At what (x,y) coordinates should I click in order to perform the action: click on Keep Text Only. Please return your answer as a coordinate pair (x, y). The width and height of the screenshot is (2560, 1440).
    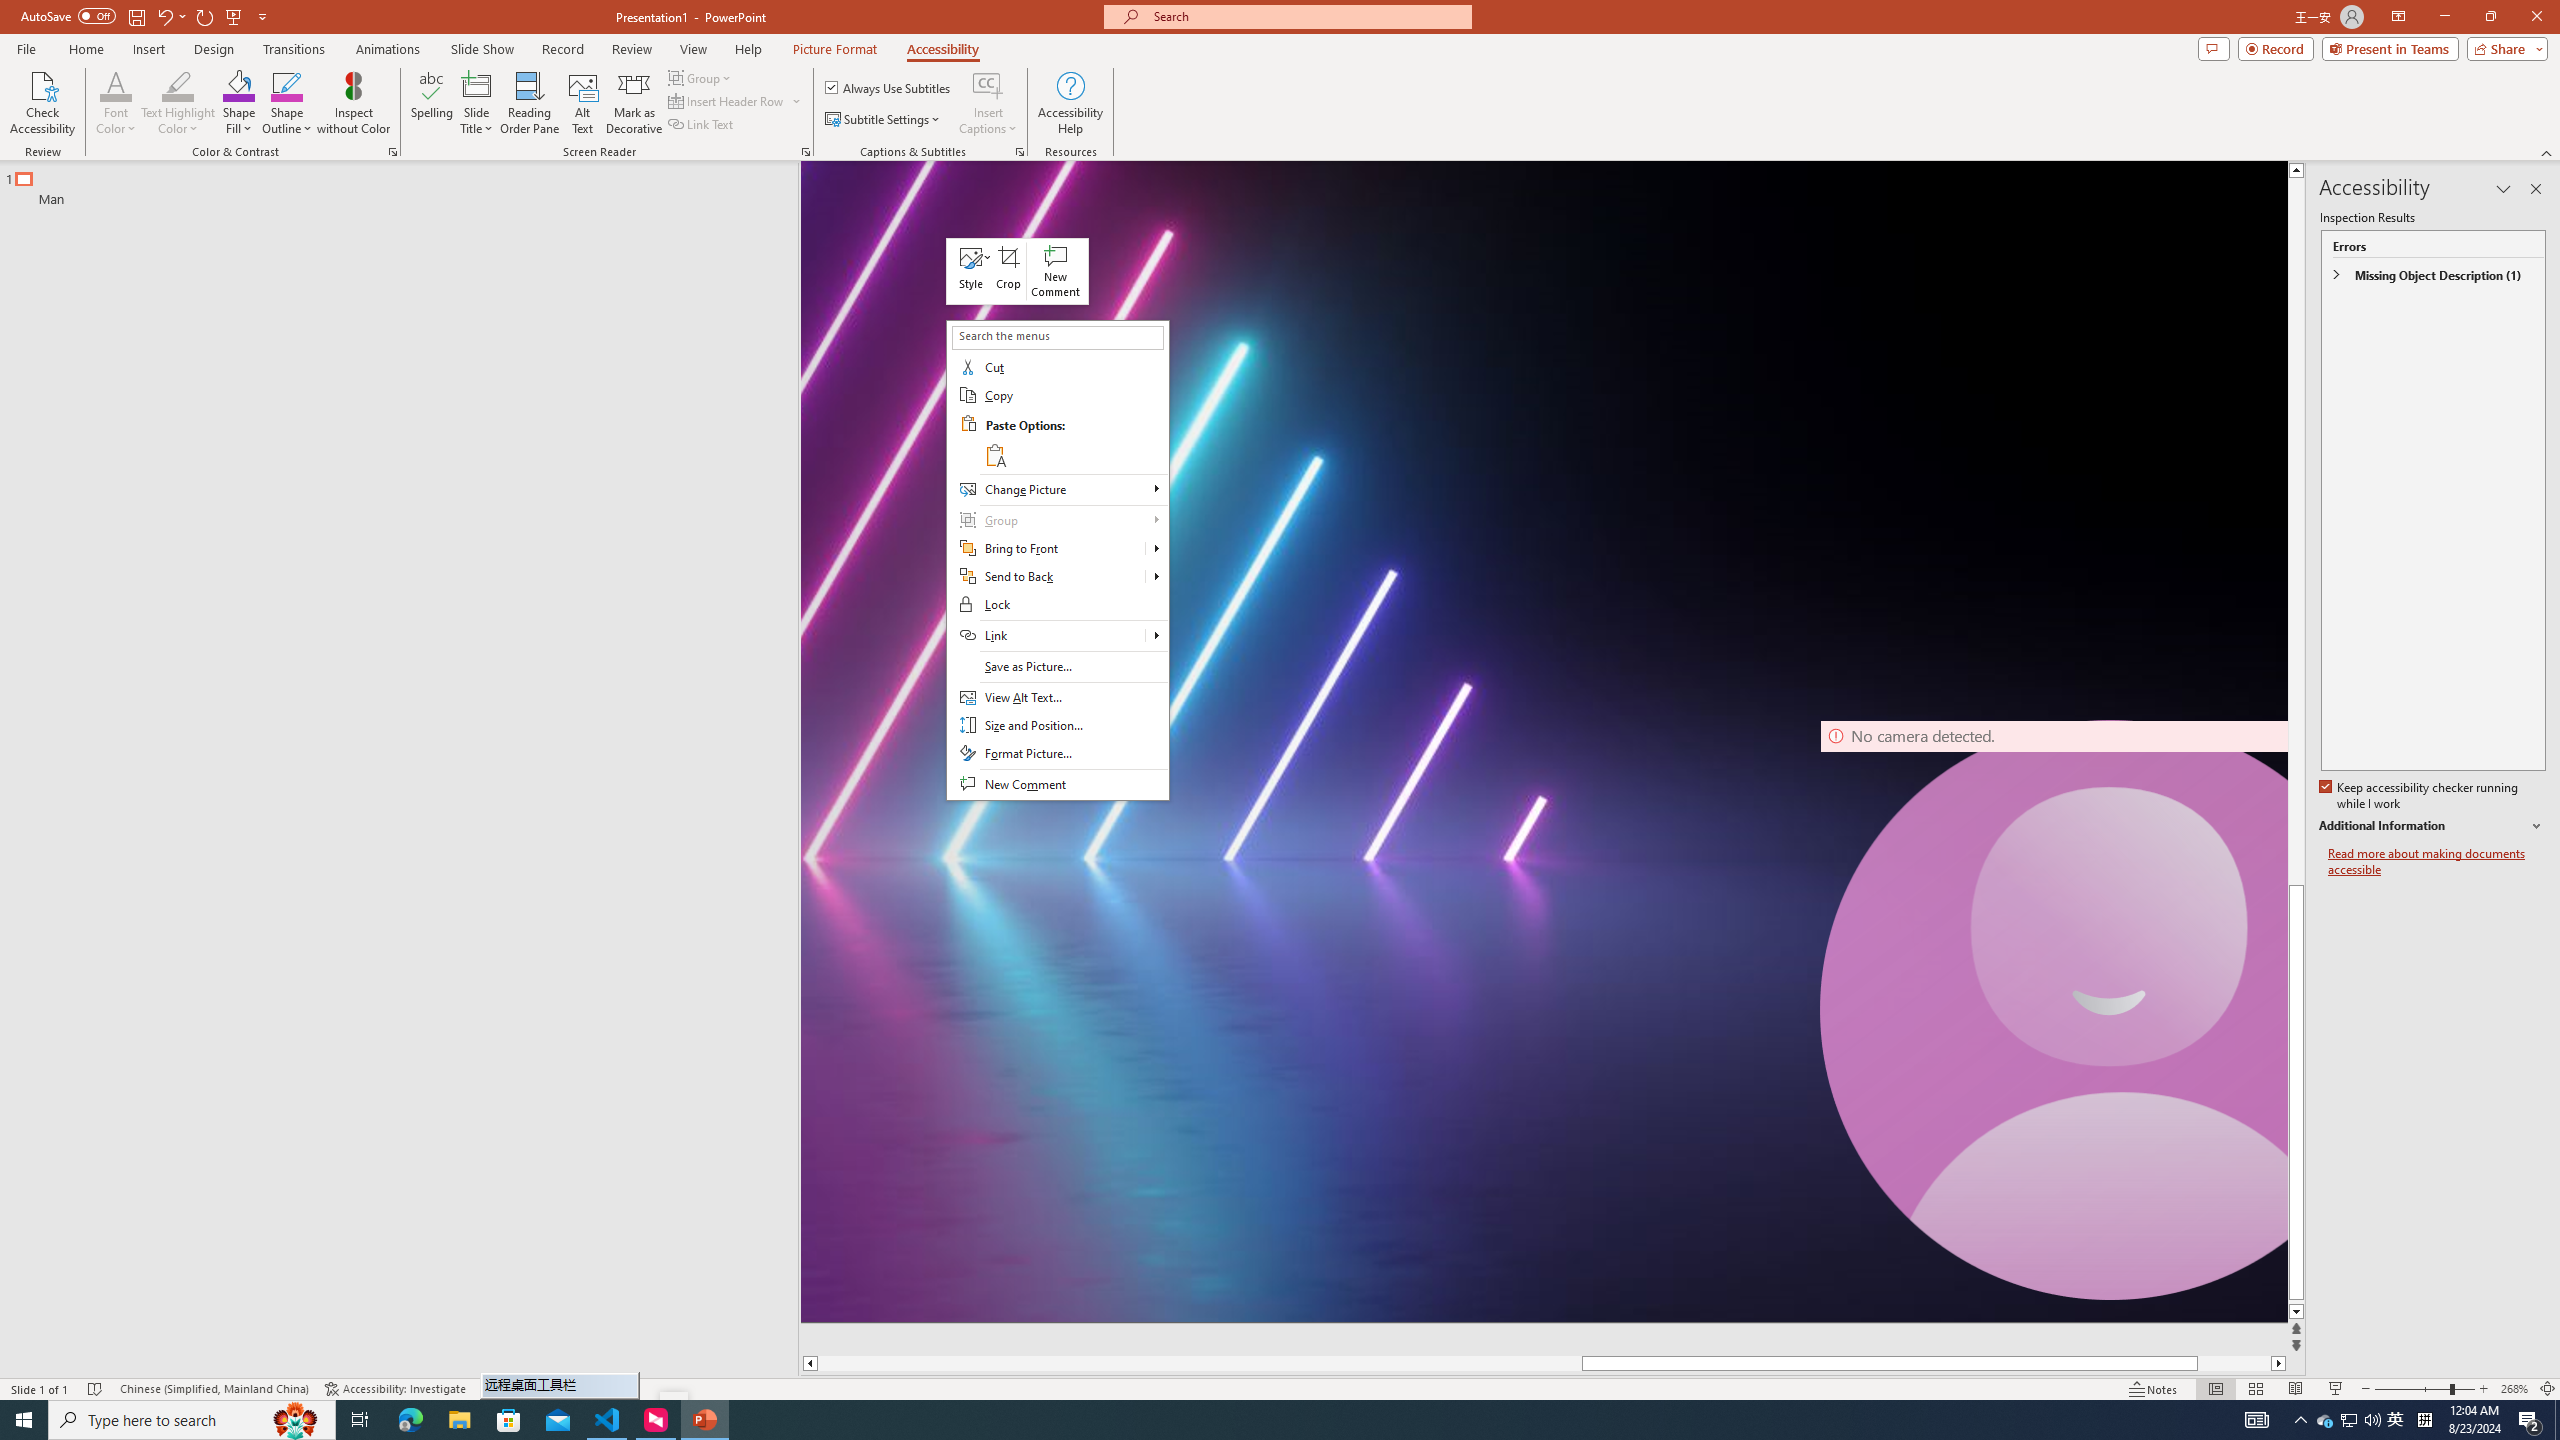
    Looking at the image, I should click on (996, 454).